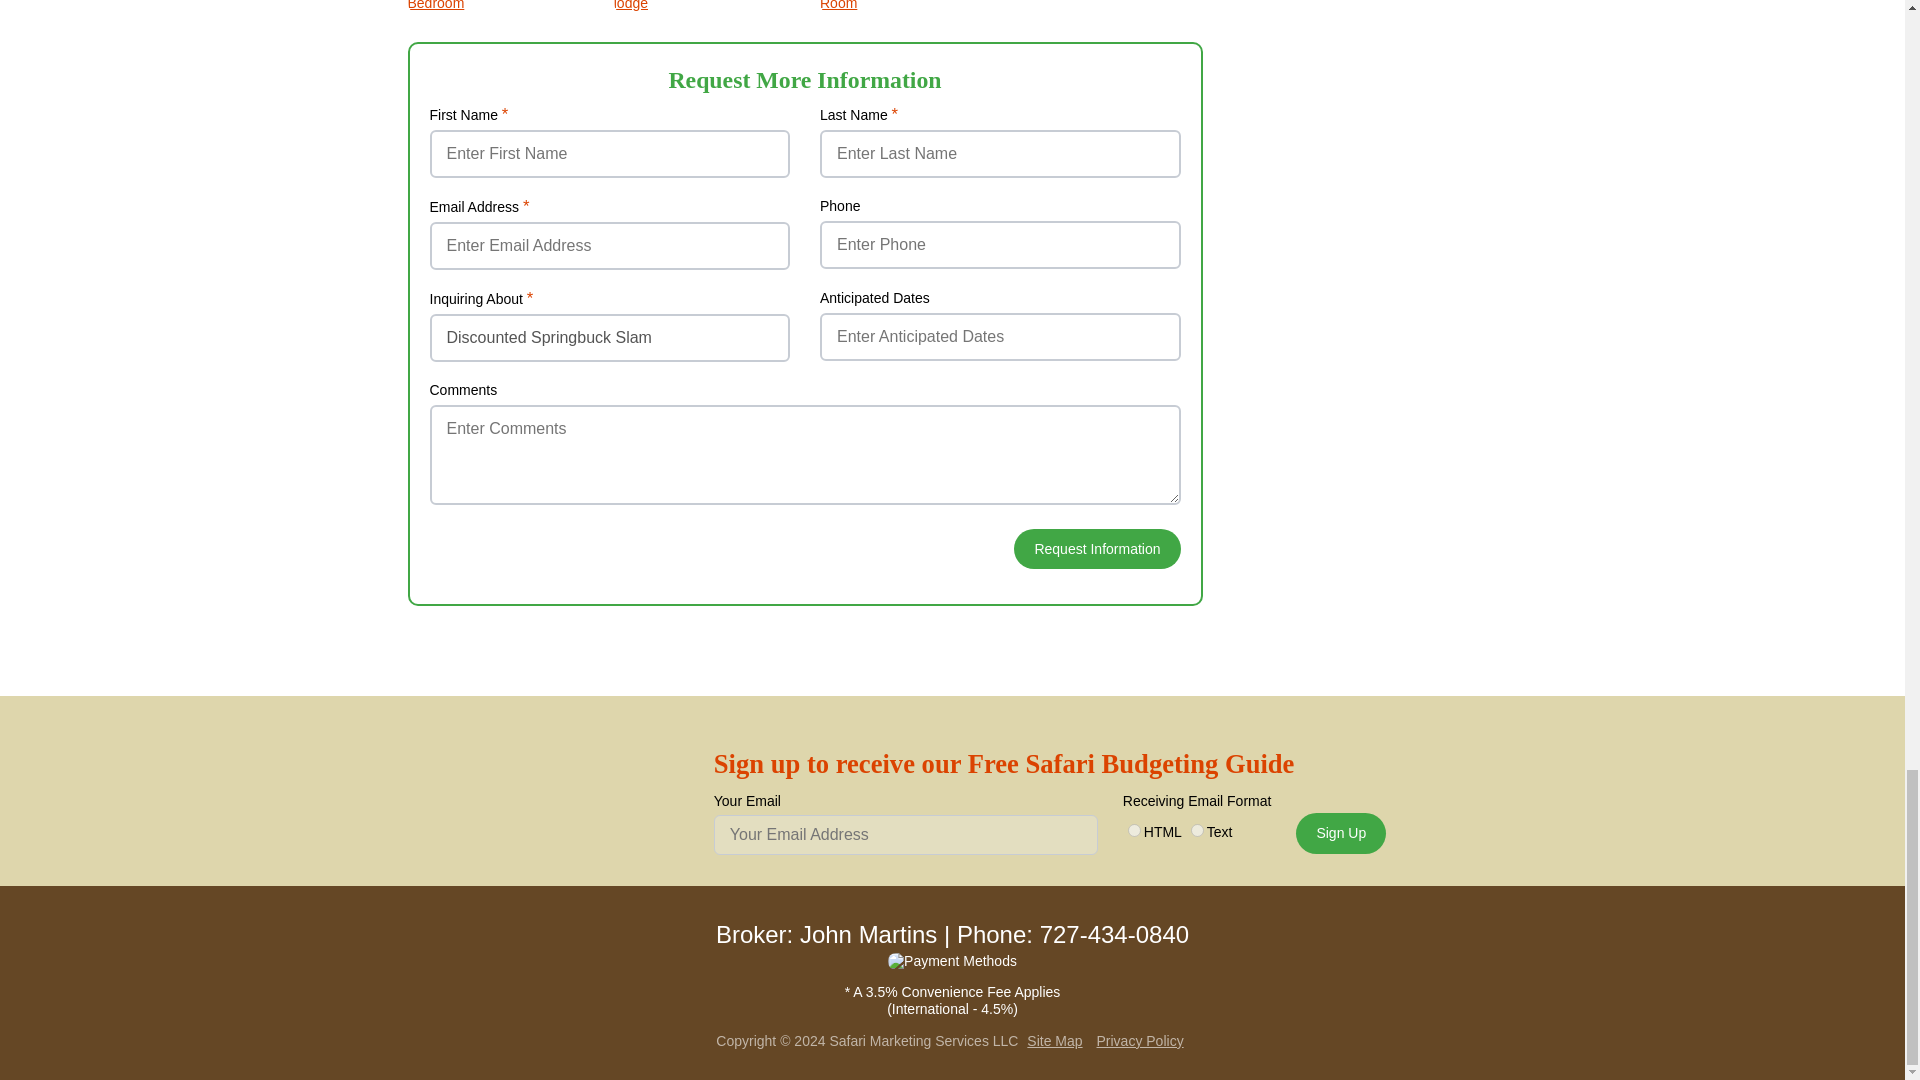  What do you see at coordinates (908, 5) in the screenshot?
I see `Springbok Slam Dining Room` at bounding box center [908, 5].